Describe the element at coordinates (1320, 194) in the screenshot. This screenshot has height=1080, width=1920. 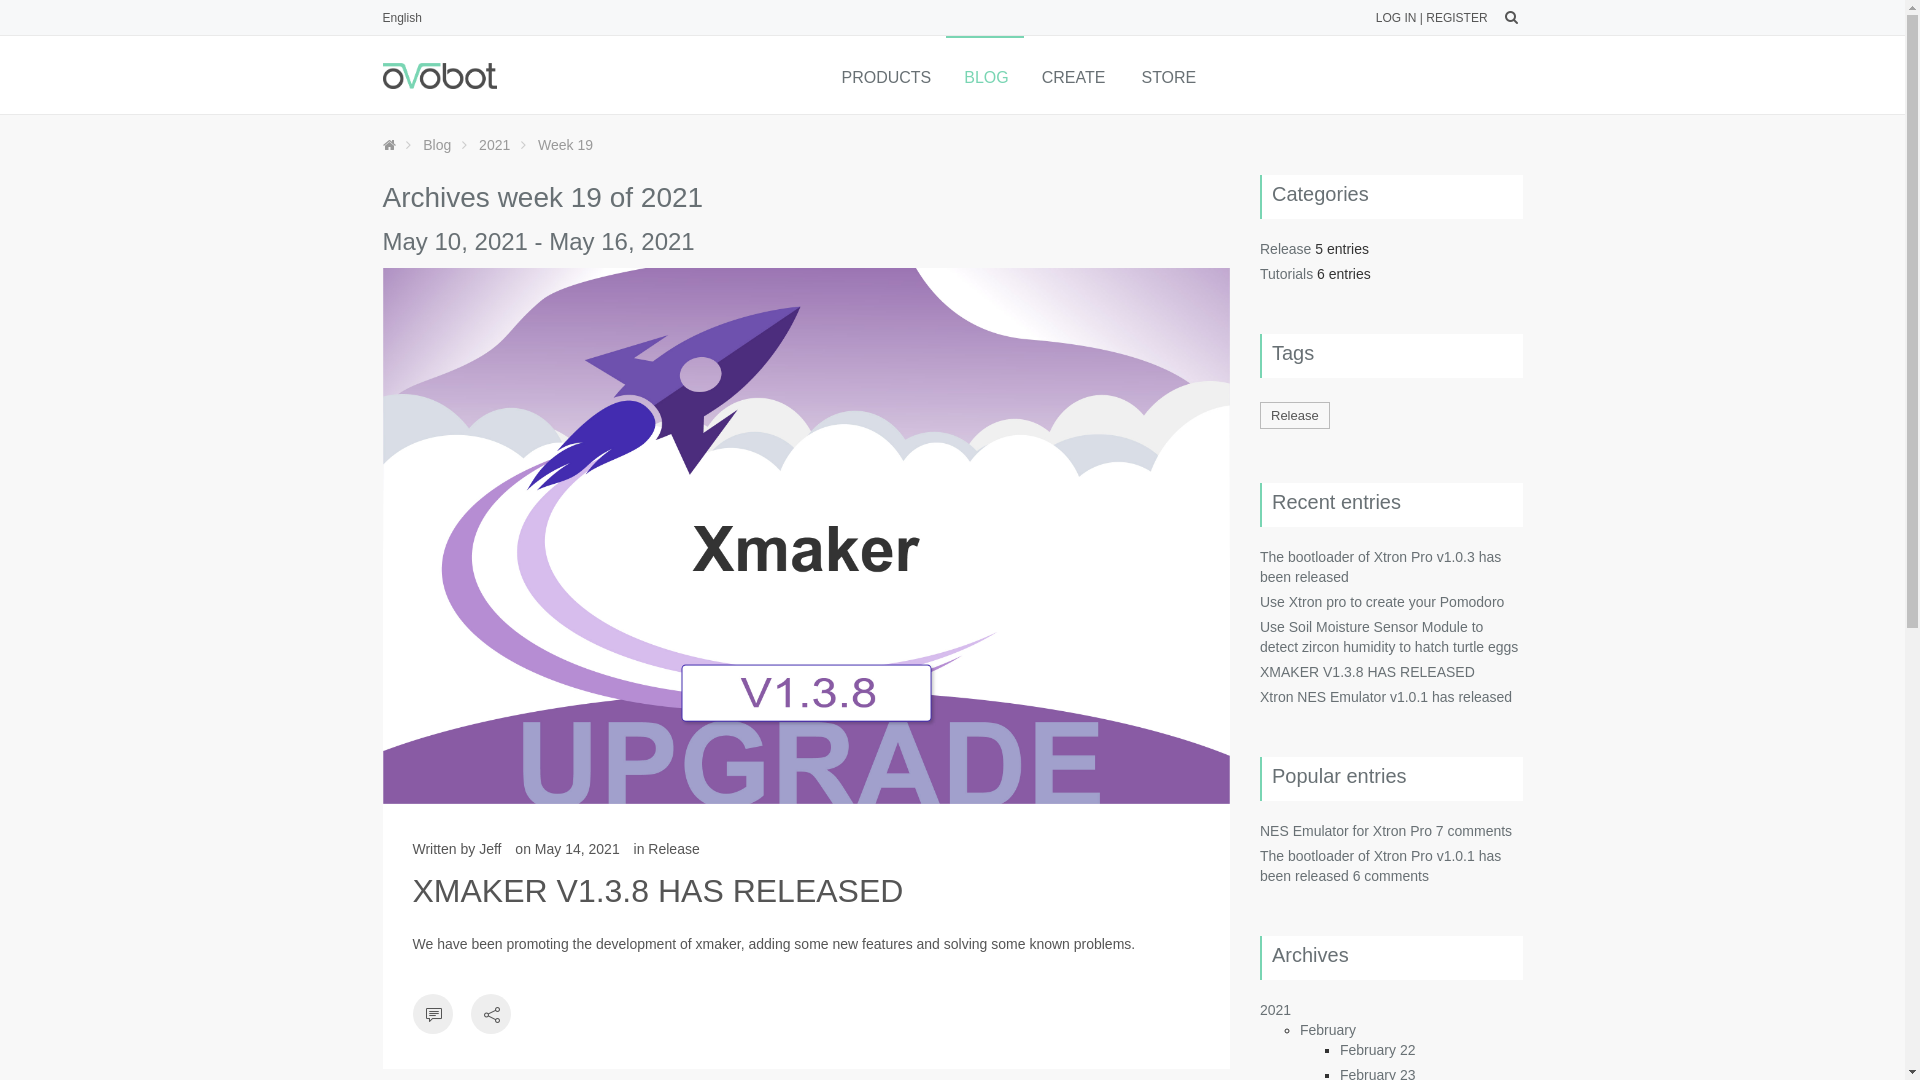
I see `Categories` at that location.